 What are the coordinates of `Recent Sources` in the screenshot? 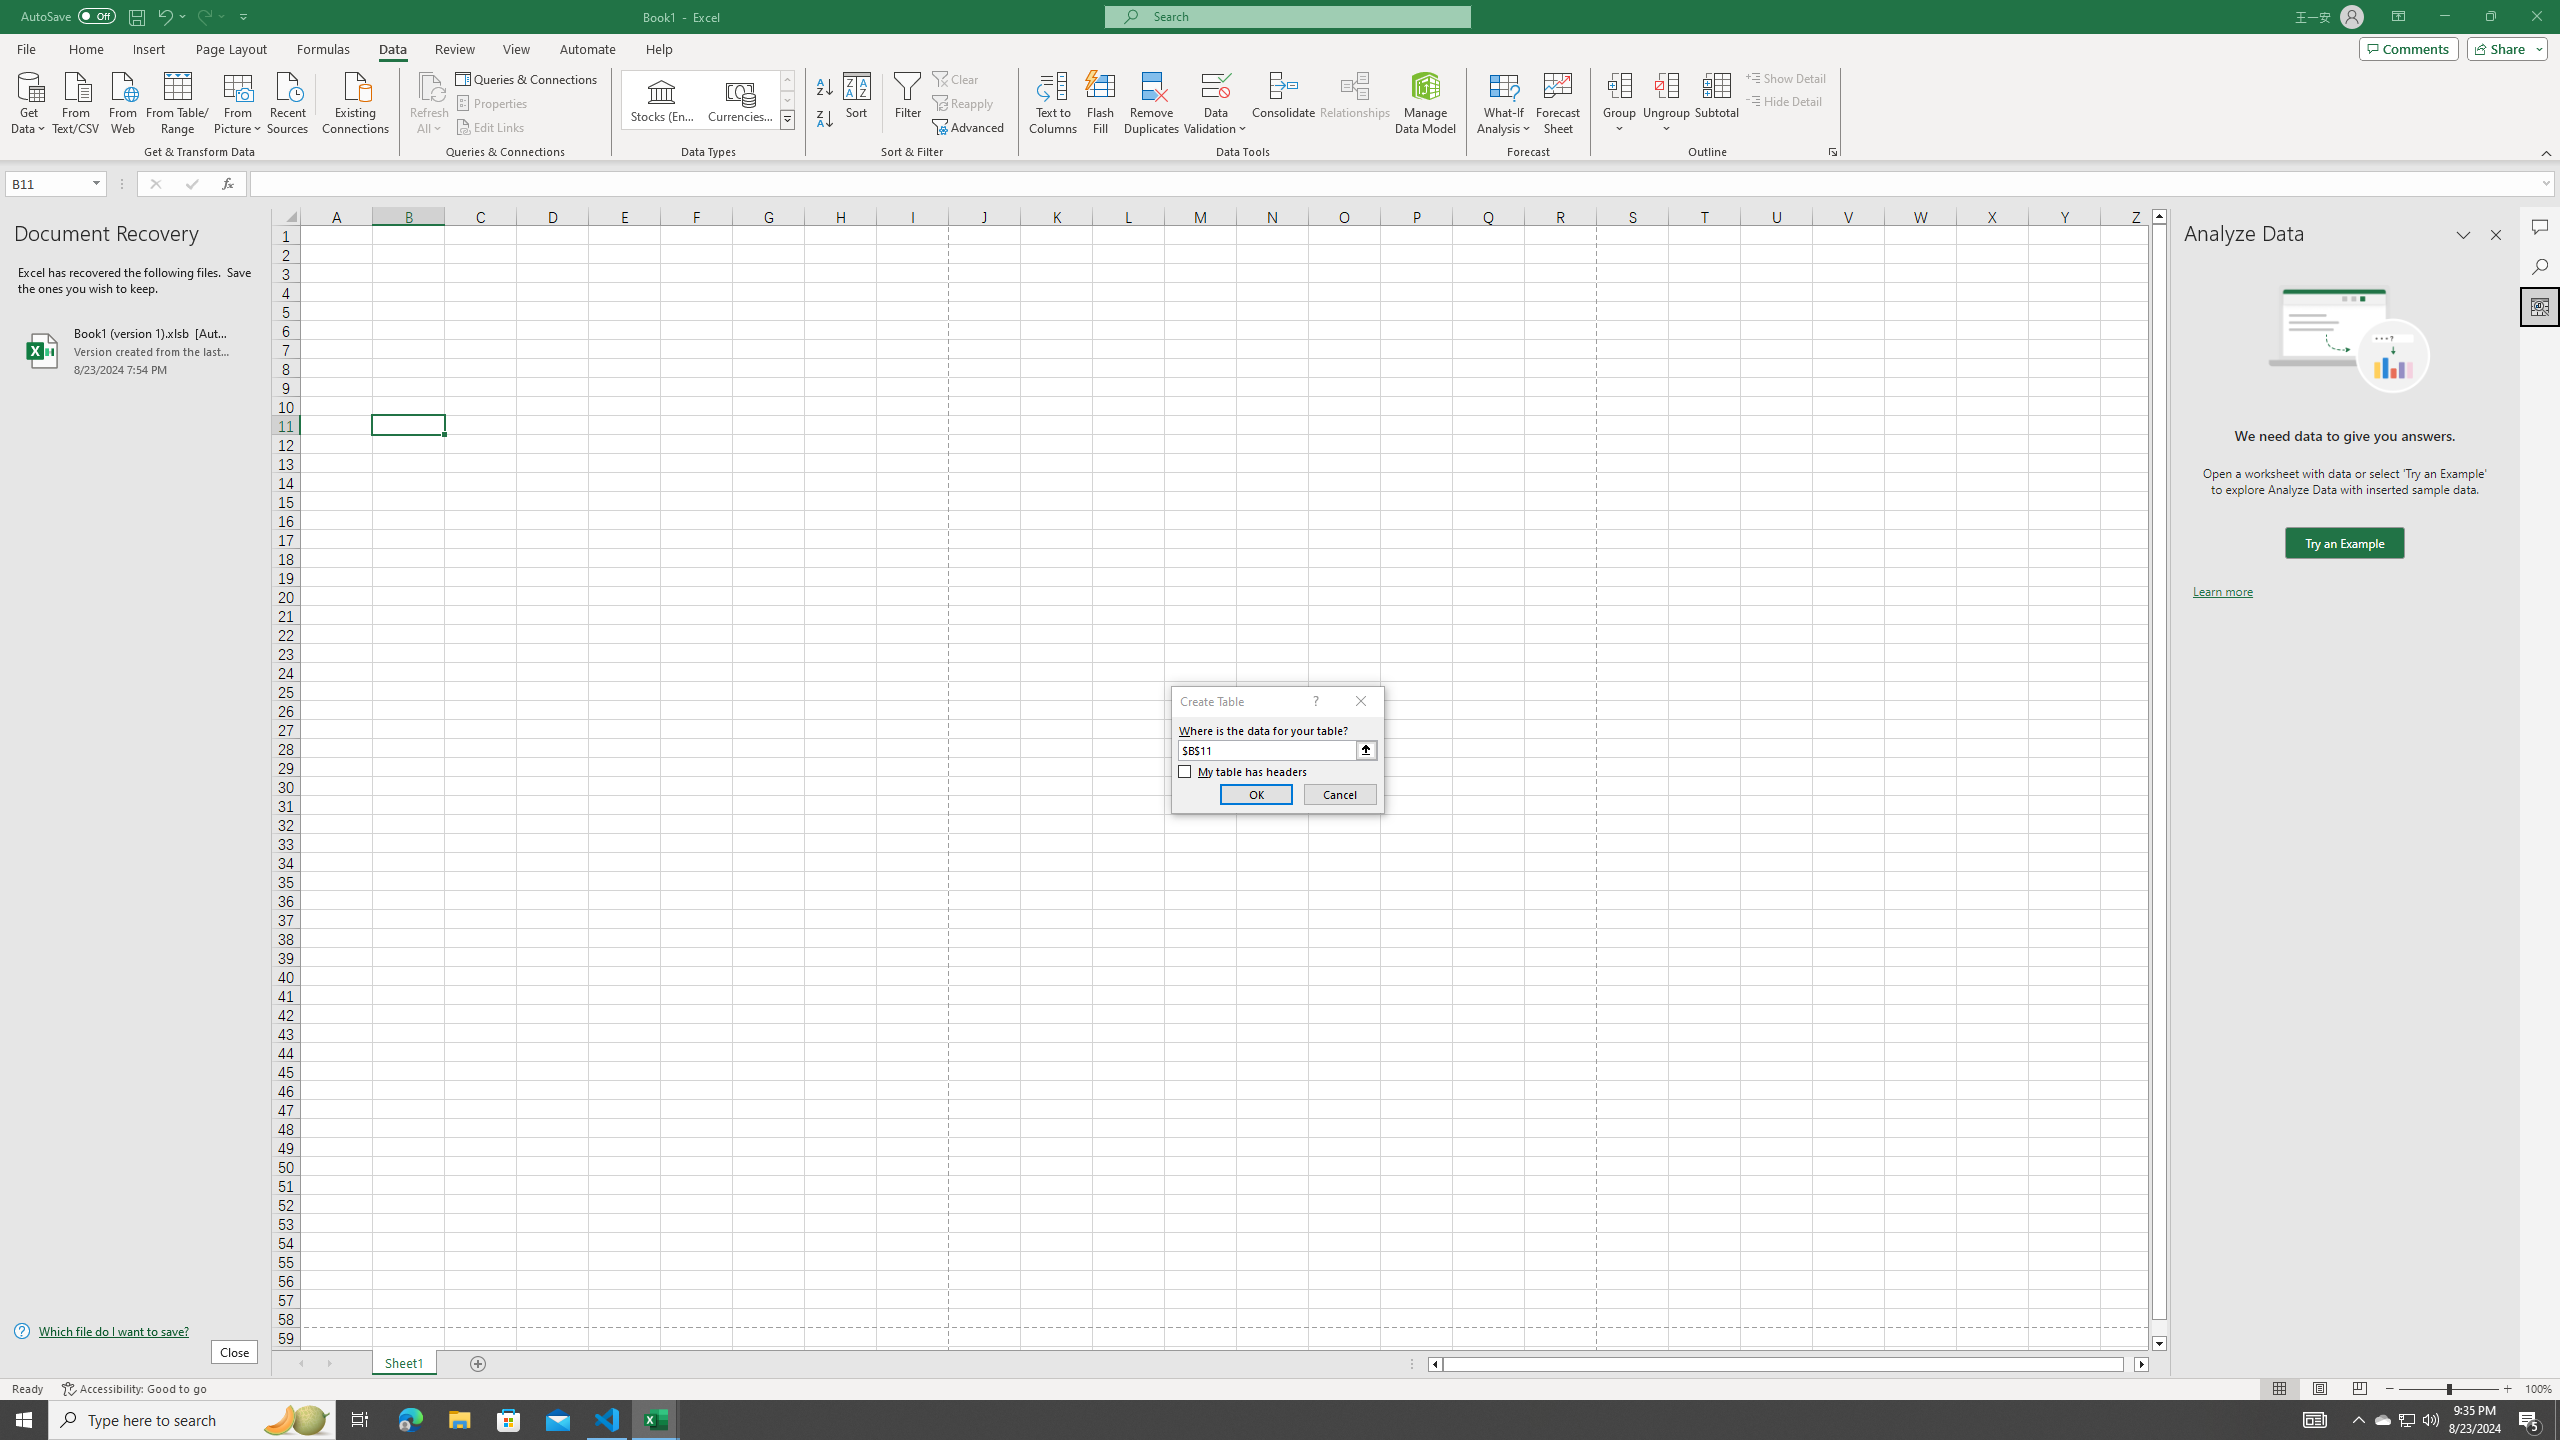 It's located at (288, 101).